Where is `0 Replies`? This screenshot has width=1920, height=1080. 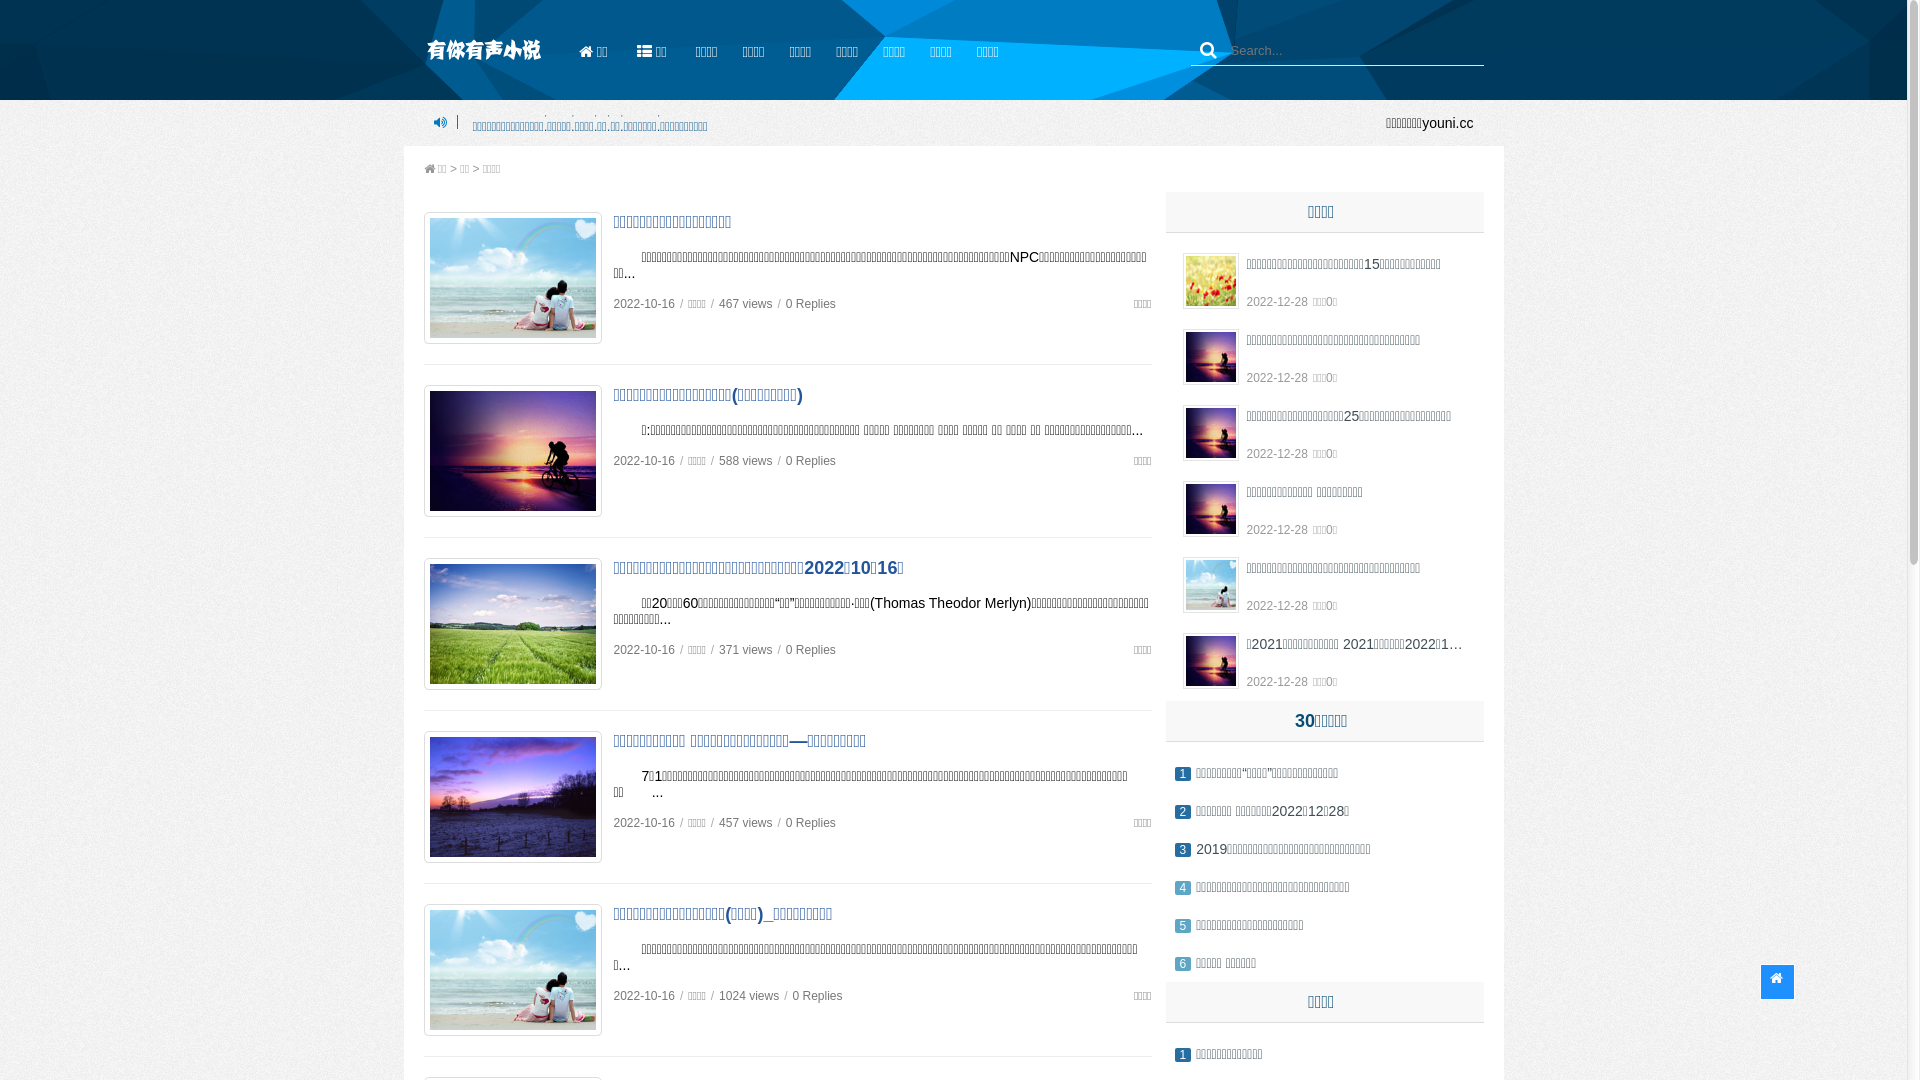 0 Replies is located at coordinates (811, 650).